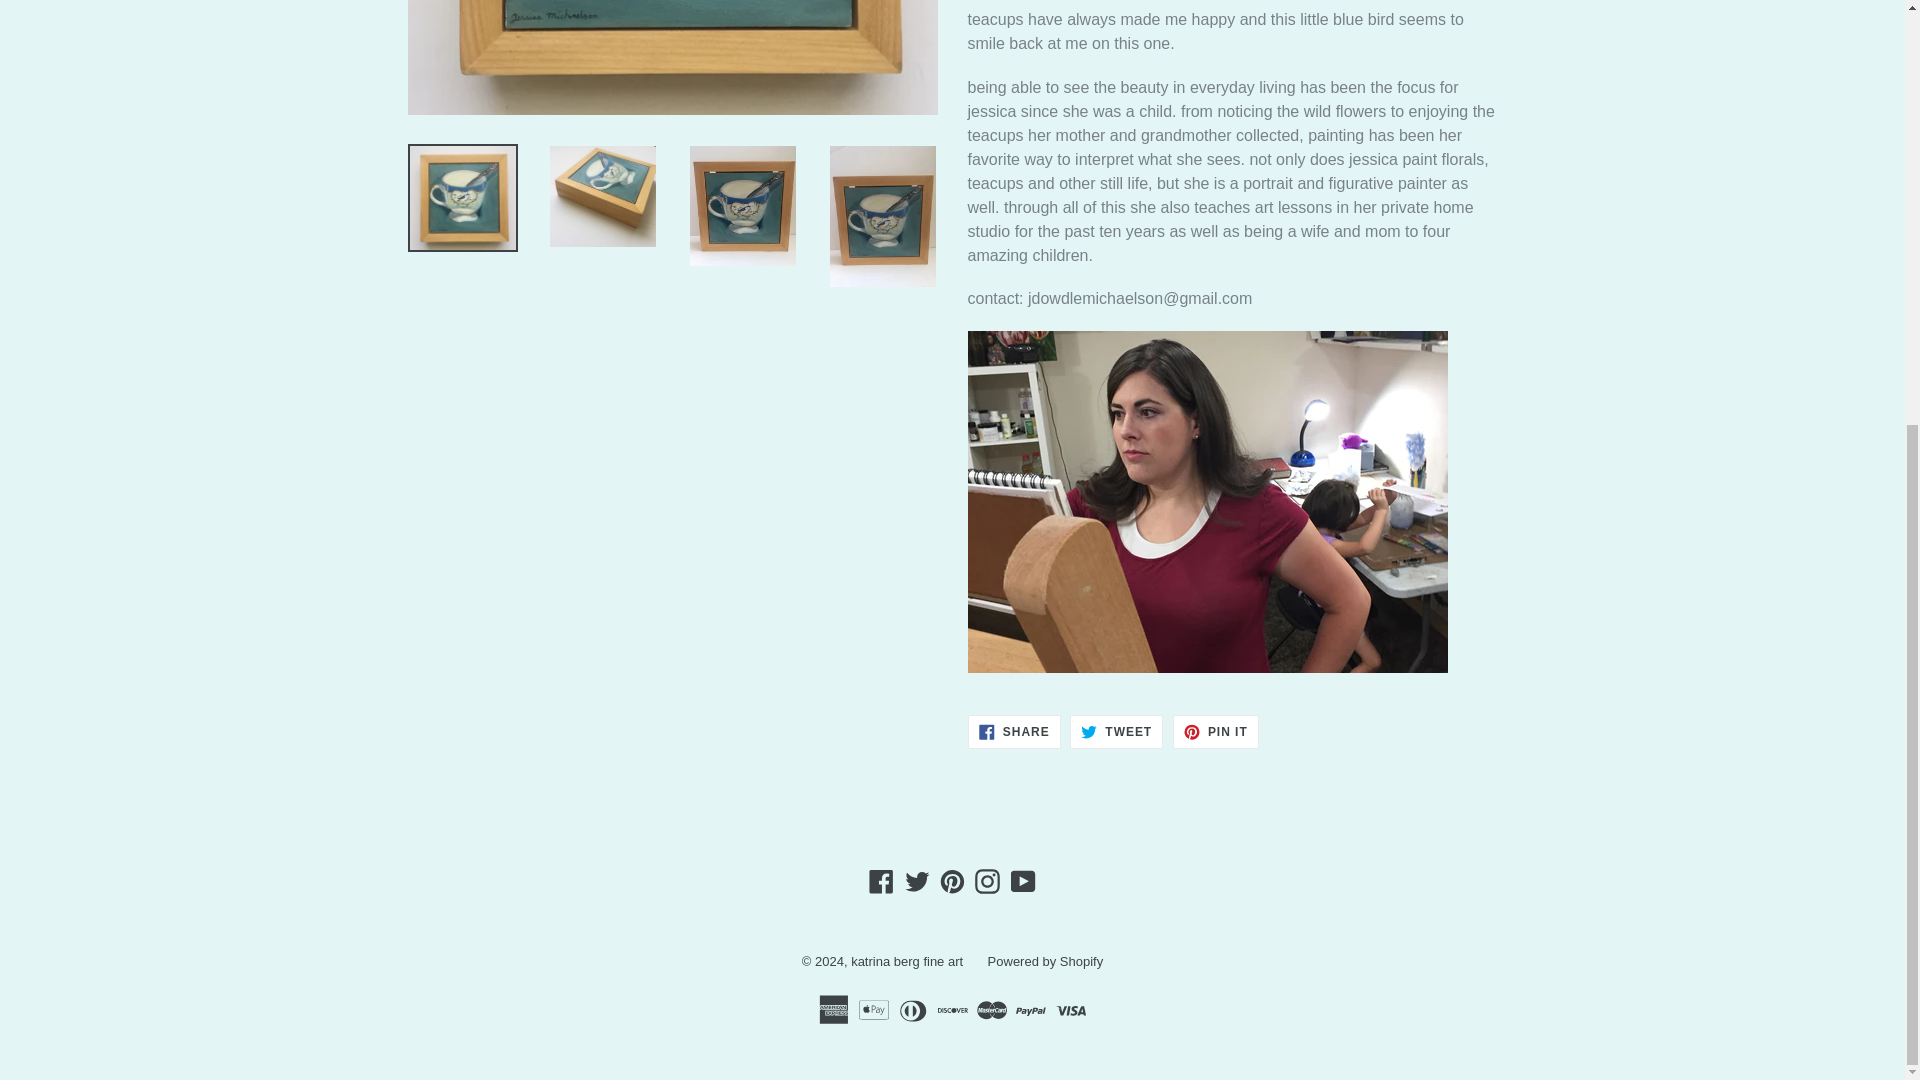 The width and height of the screenshot is (1920, 1080). Describe the element at coordinates (1116, 732) in the screenshot. I see `Tweet on Twitter` at that location.